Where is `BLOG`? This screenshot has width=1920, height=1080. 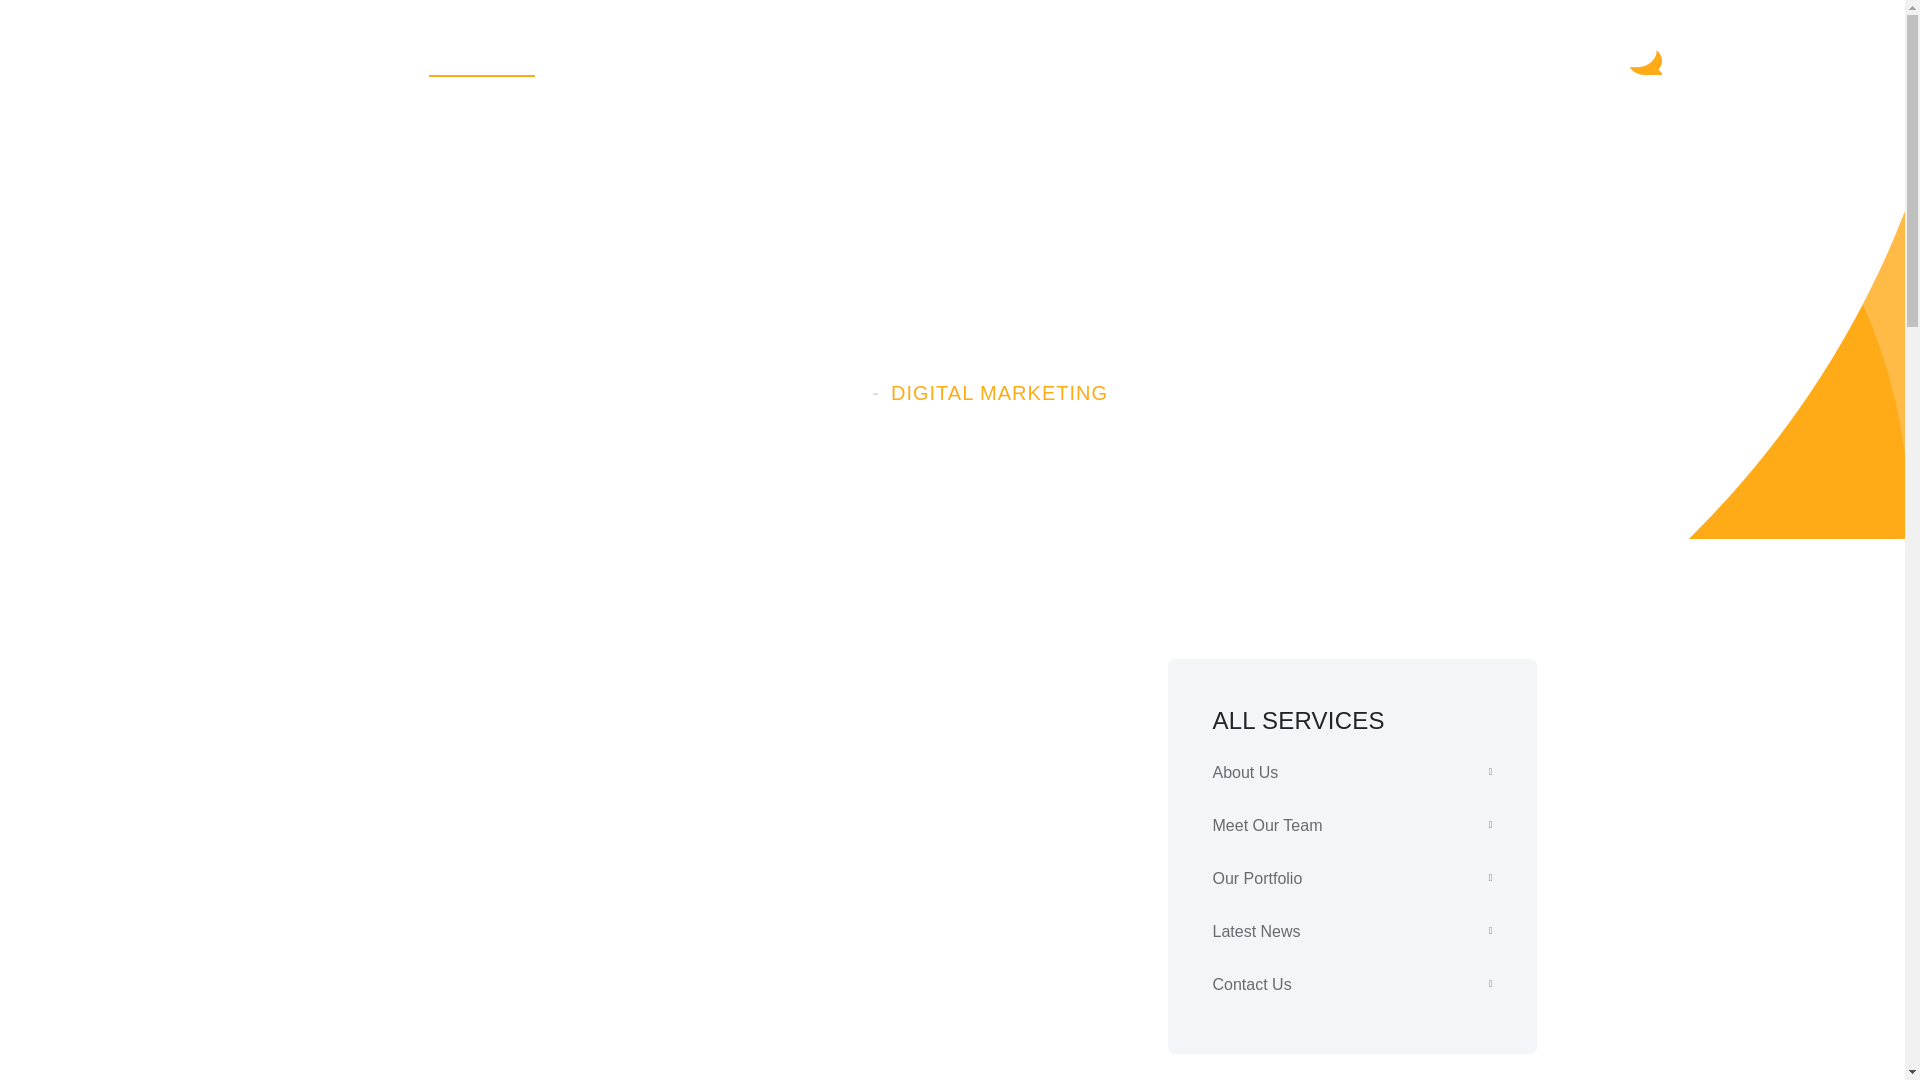 BLOG is located at coordinates (1186, 57).